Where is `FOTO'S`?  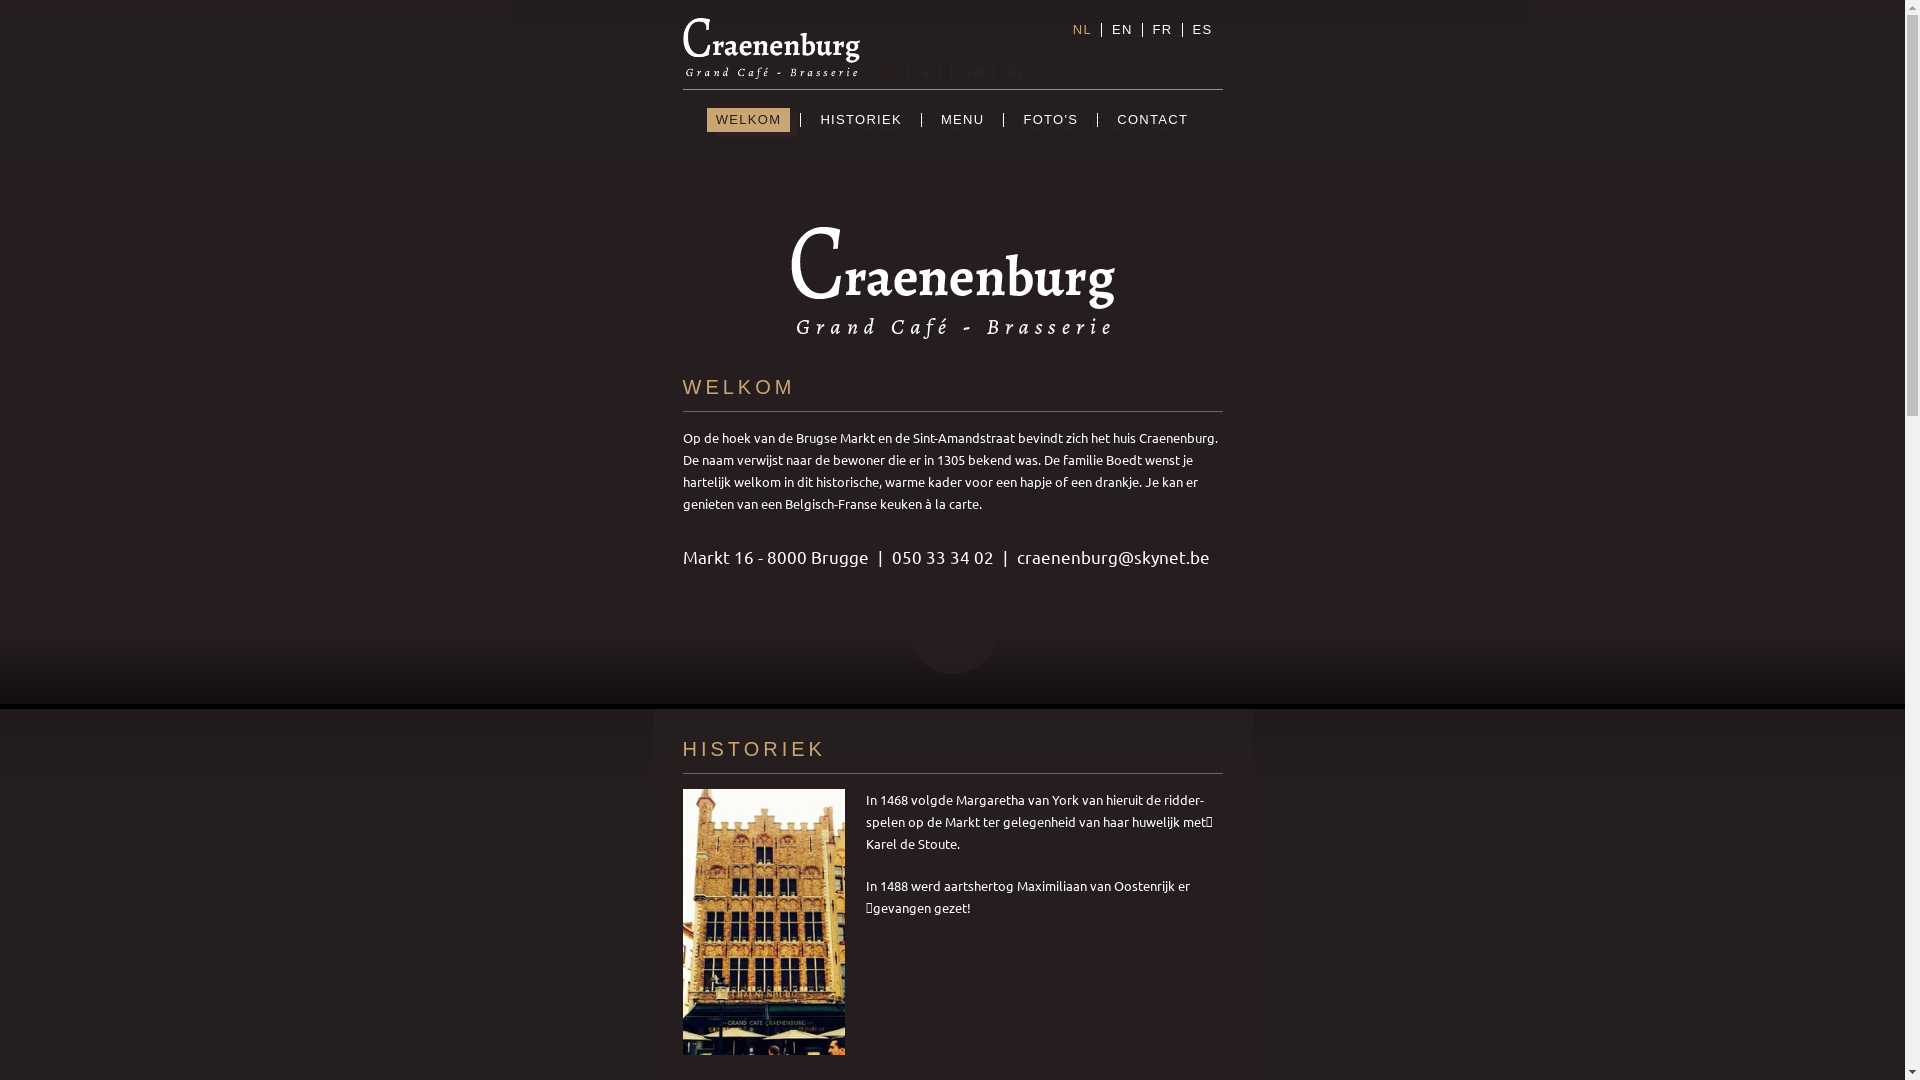 FOTO'S is located at coordinates (1048, 125).